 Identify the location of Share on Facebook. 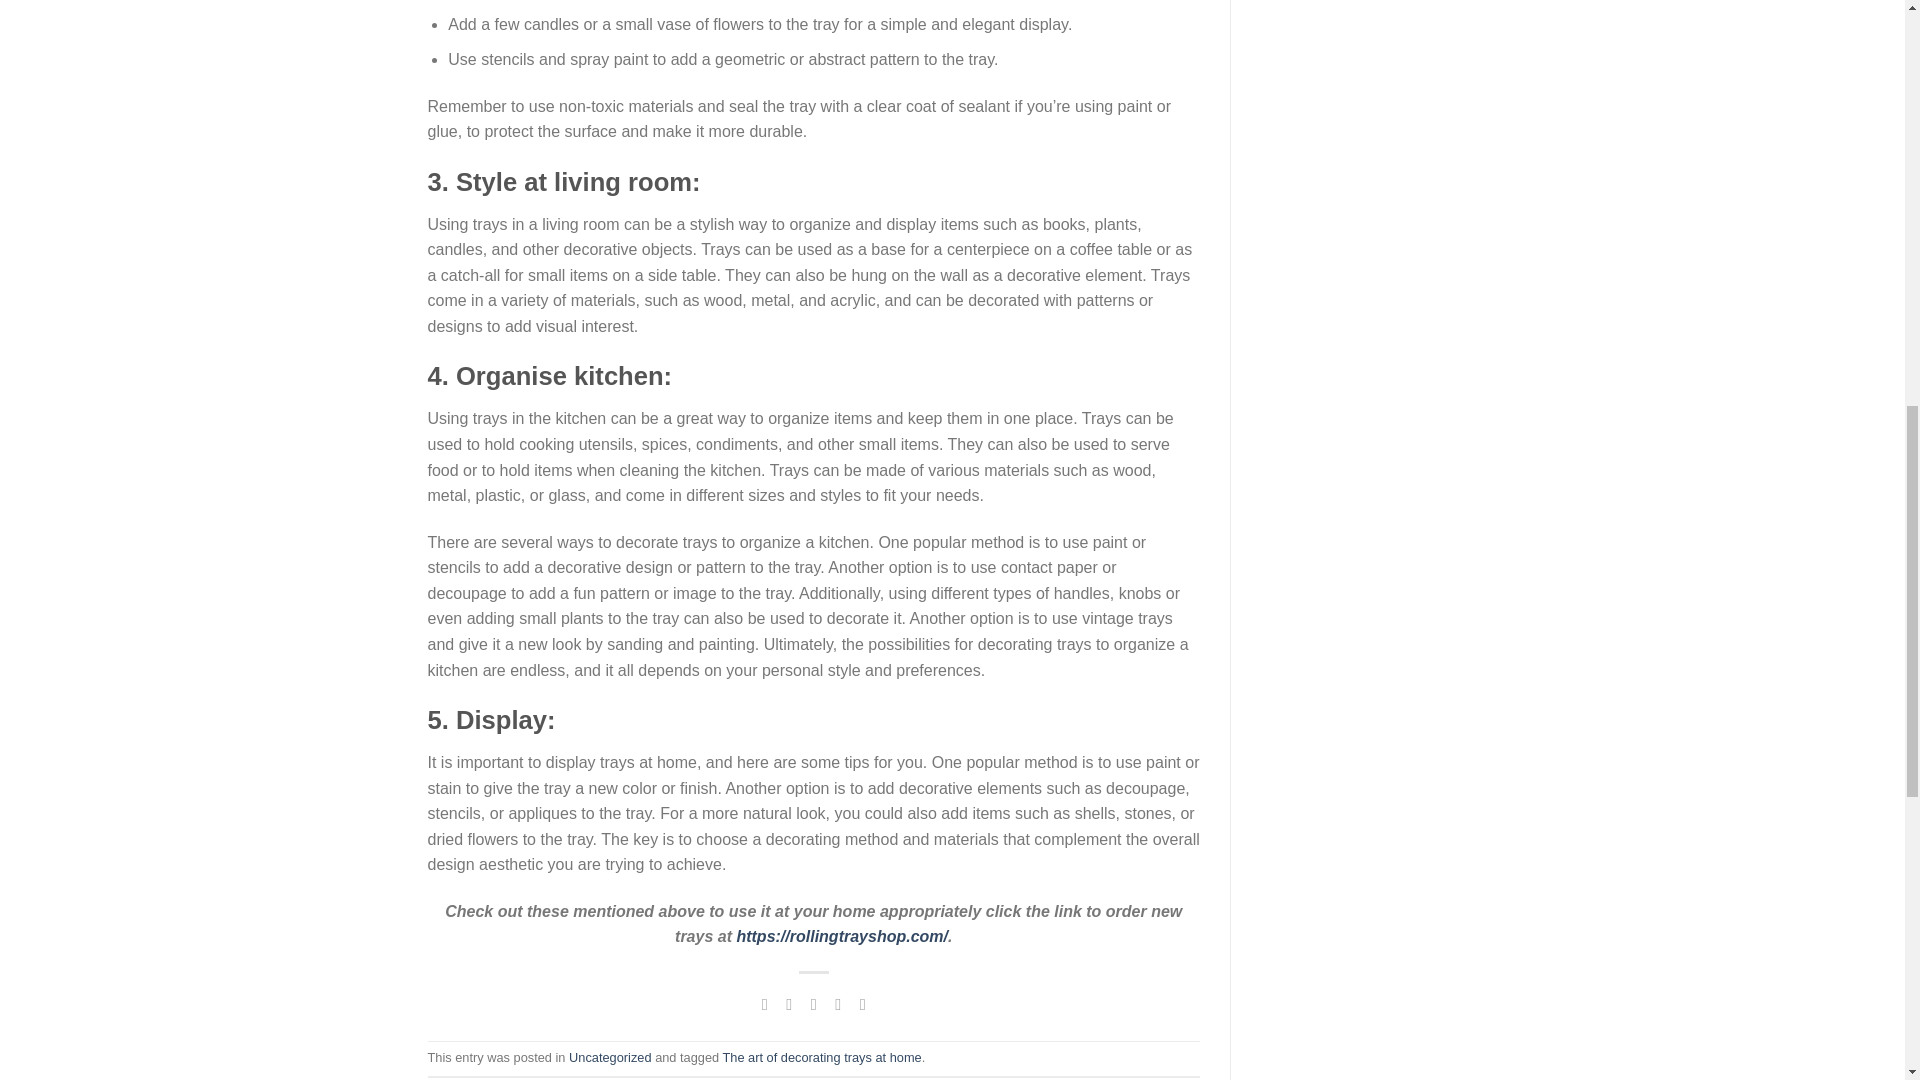
(764, 1002).